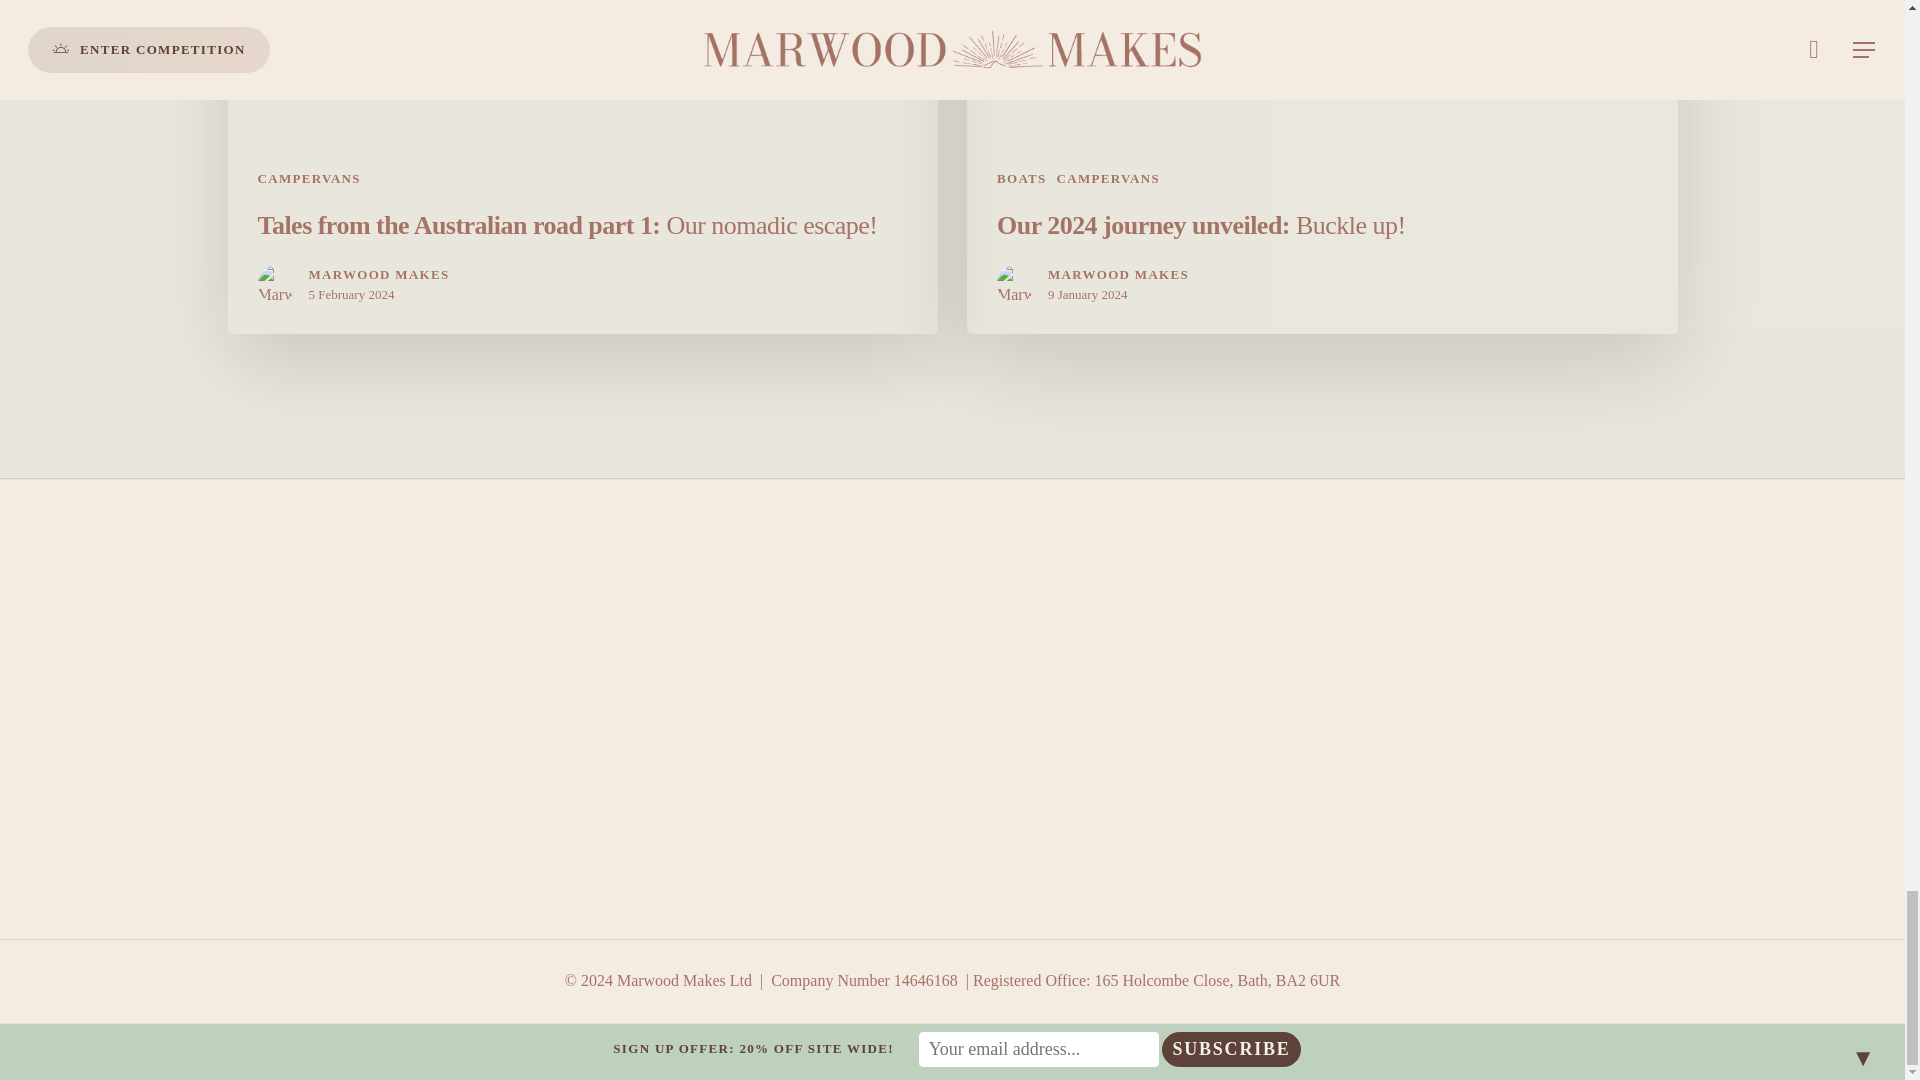  What do you see at coordinates (1108, 178) in the screenshot?
I see `CAMPERVANS` at bounding box center [1108, 178].